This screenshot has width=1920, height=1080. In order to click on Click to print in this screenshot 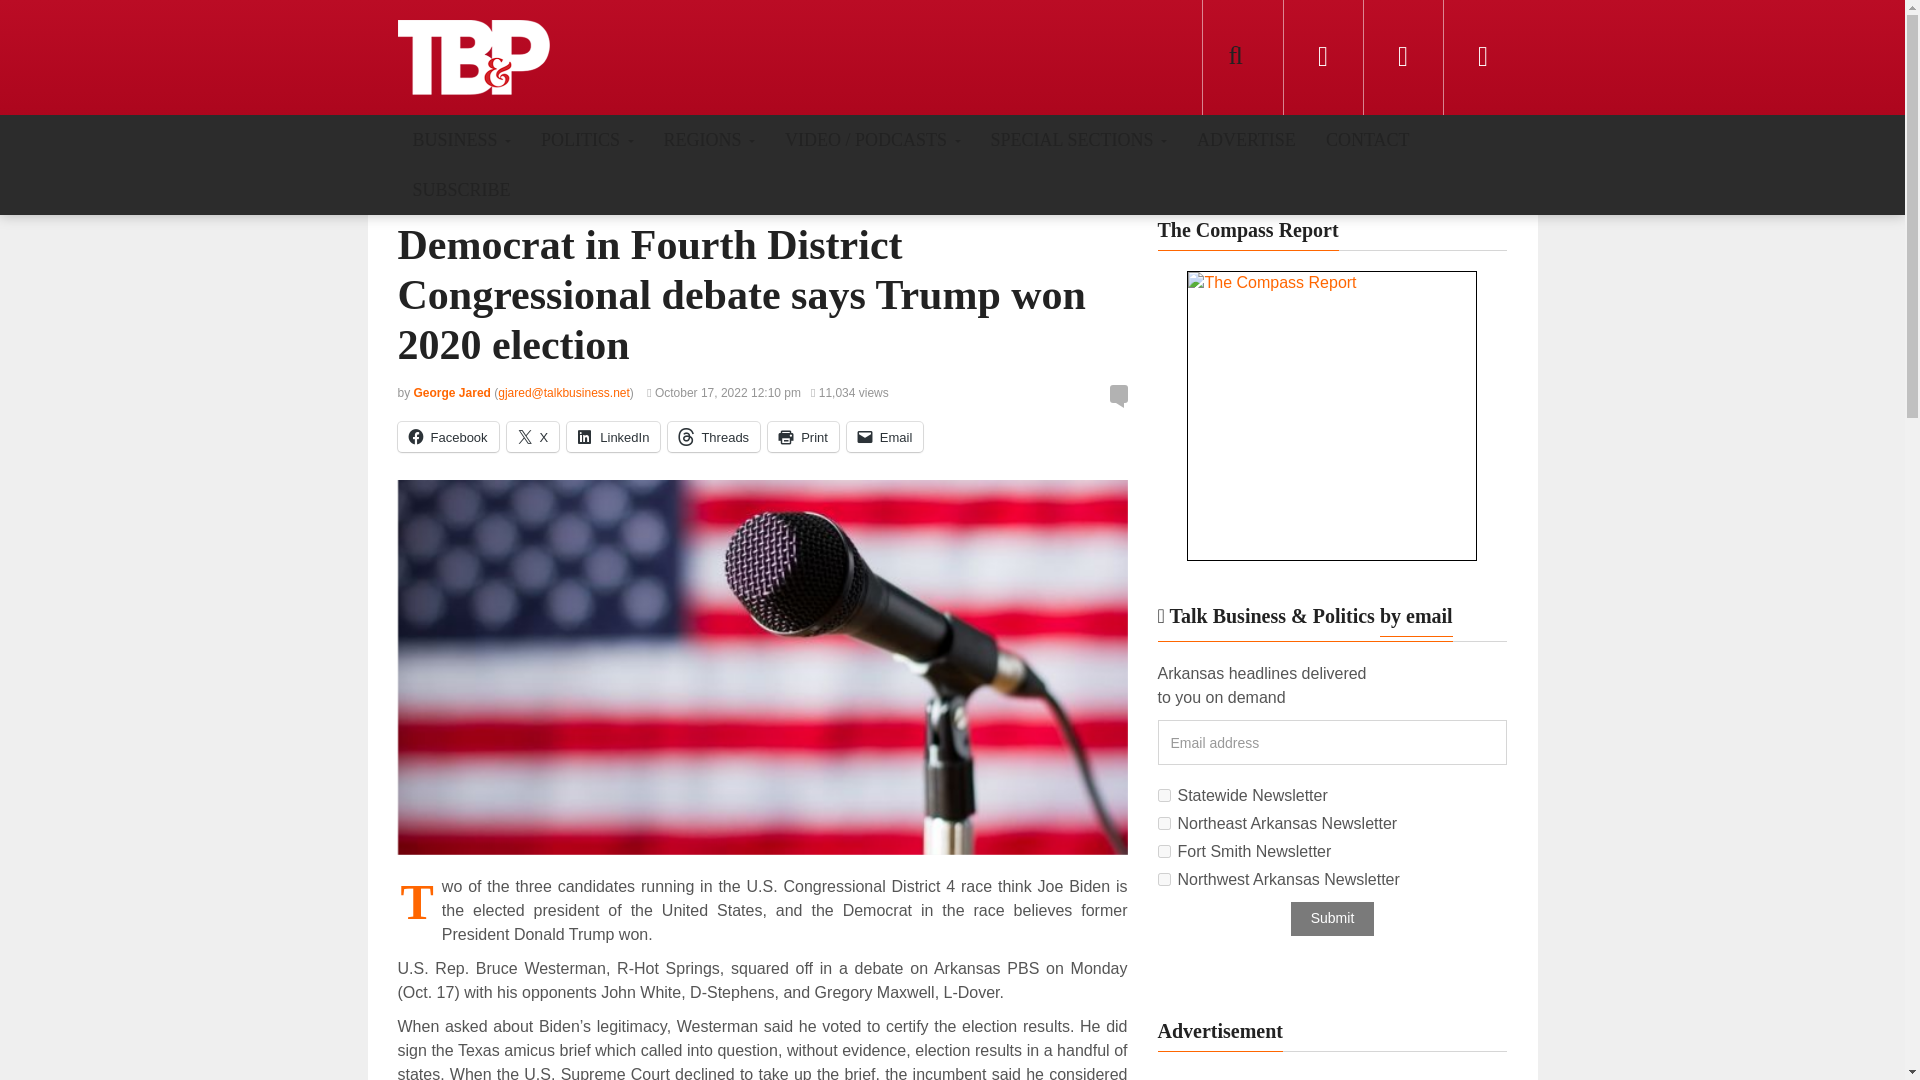, I will do `click(804, 437)`.